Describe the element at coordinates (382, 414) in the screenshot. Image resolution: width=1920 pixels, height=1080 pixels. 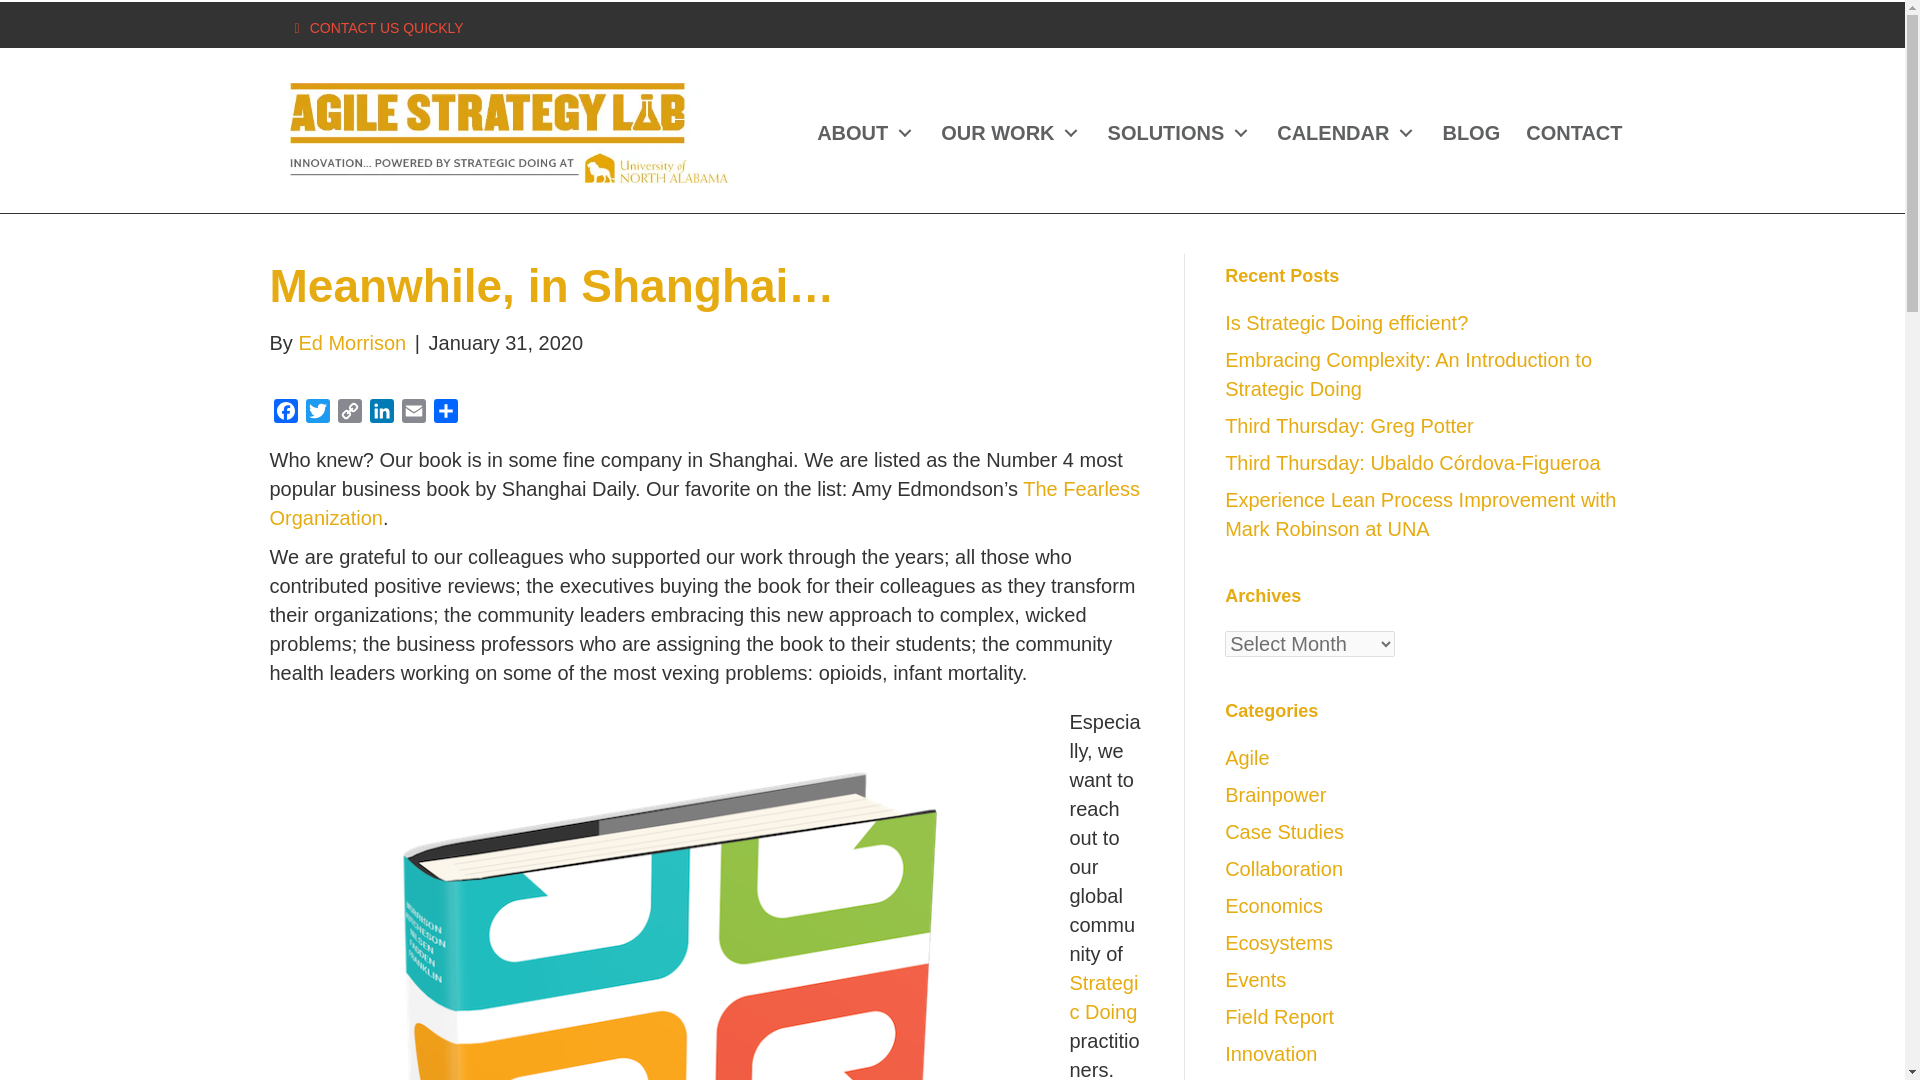
I see `LinkedIn` at that location.